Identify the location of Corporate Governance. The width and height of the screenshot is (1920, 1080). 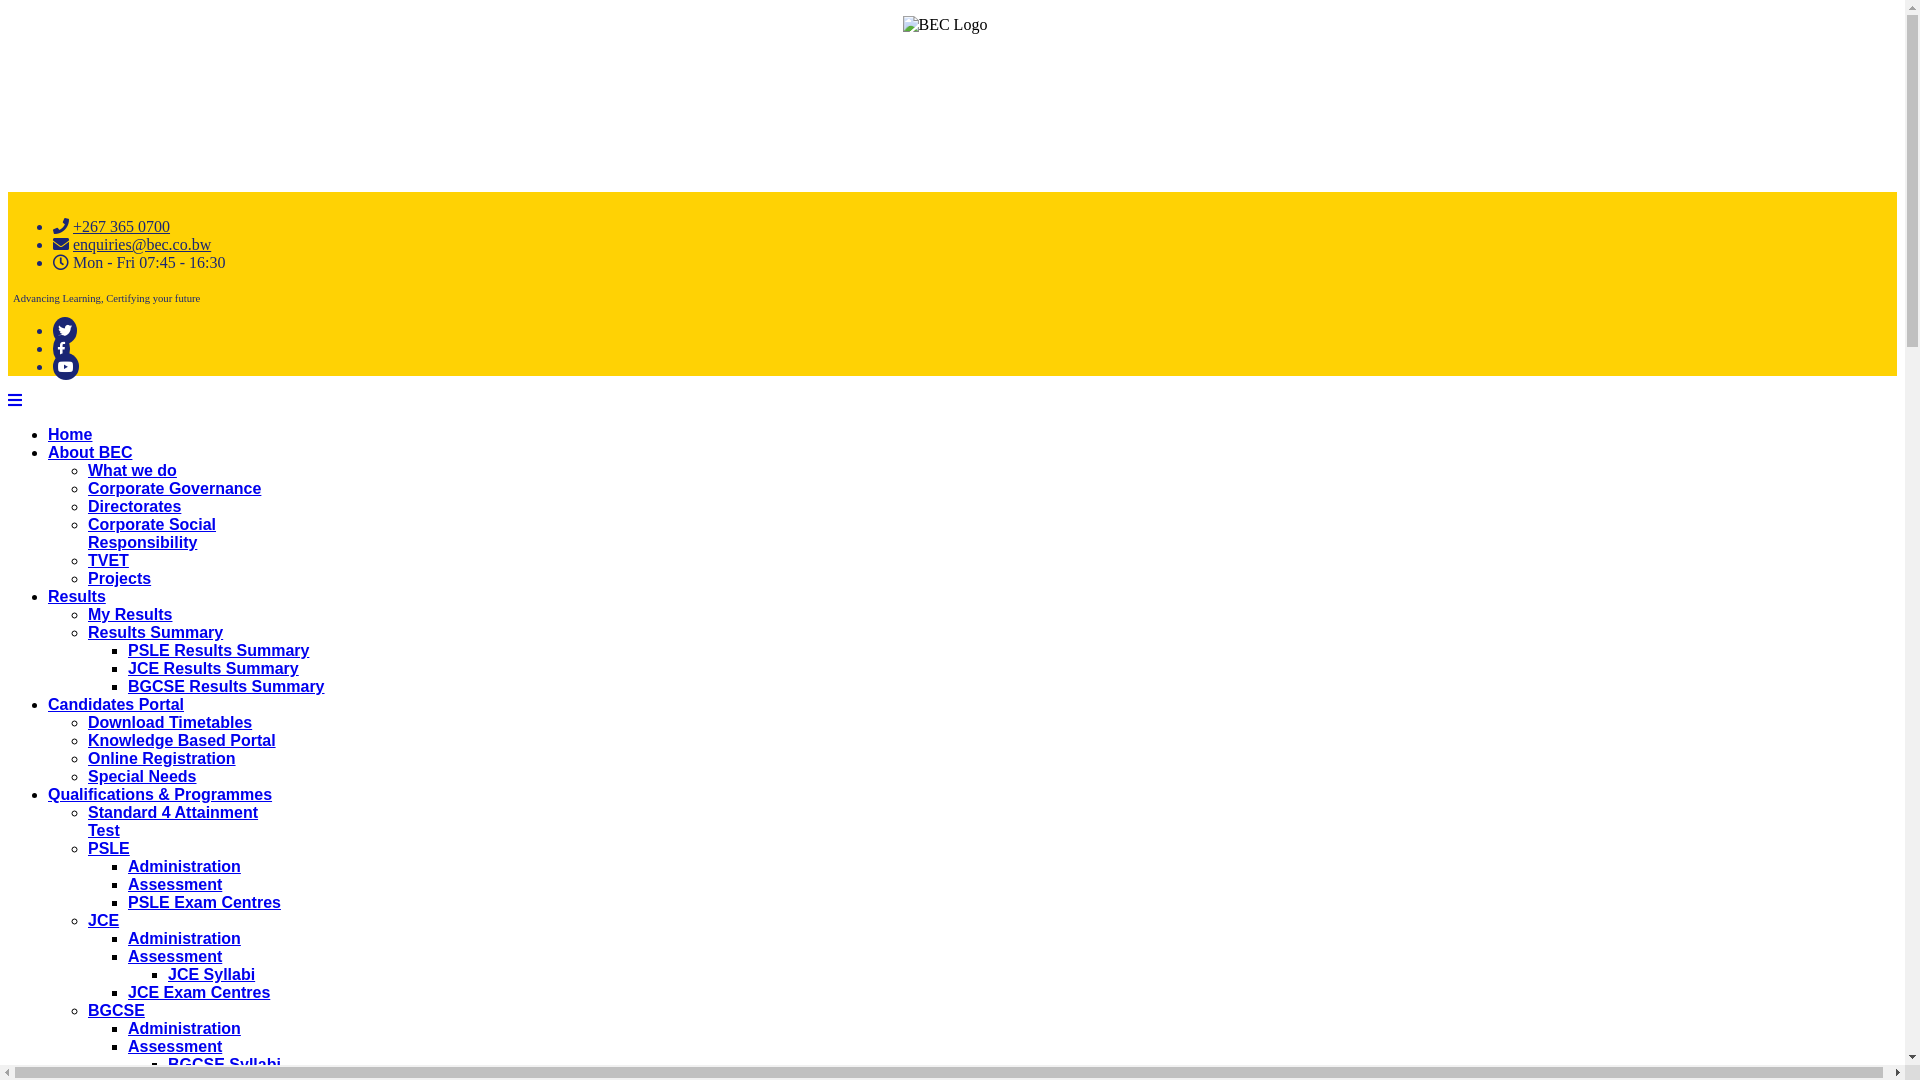
(174, 488).